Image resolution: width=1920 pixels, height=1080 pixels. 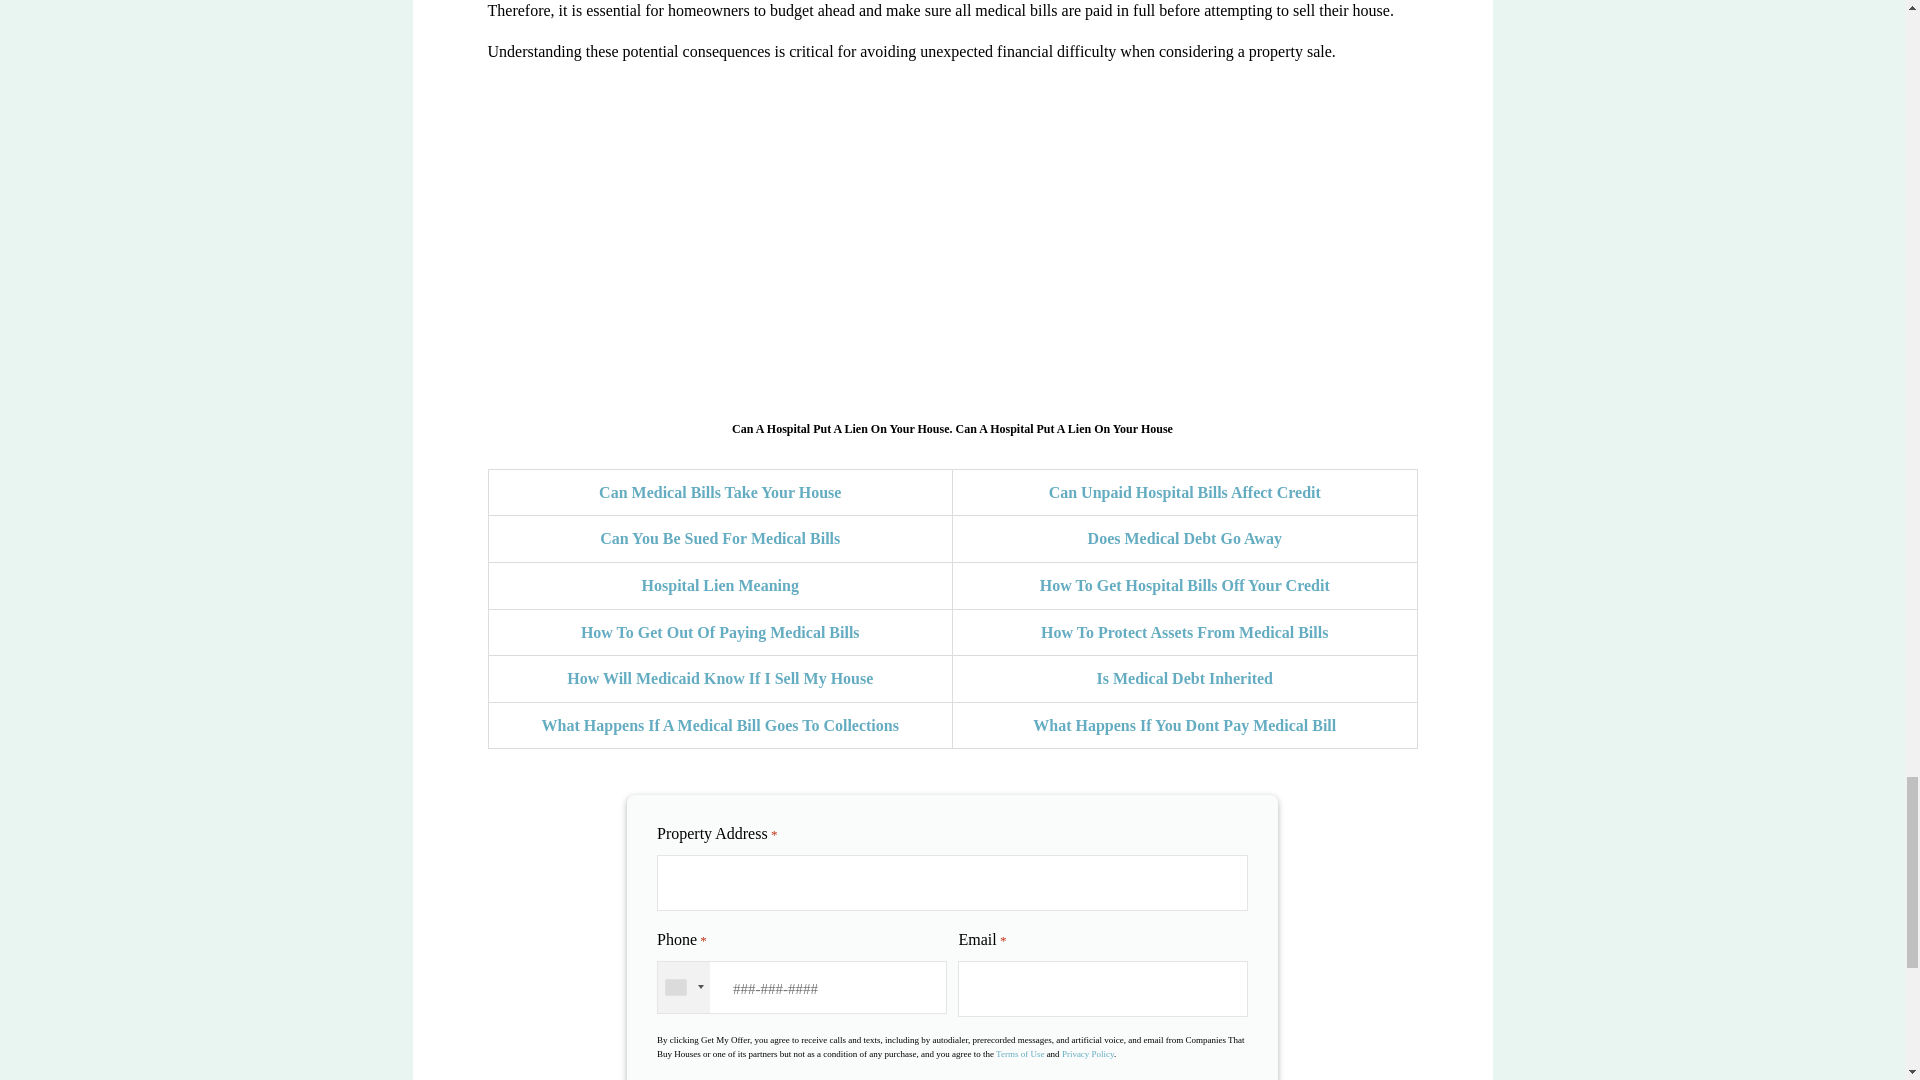 I want to click on Hospital Lien Meaning, so click(x=720, y=585).